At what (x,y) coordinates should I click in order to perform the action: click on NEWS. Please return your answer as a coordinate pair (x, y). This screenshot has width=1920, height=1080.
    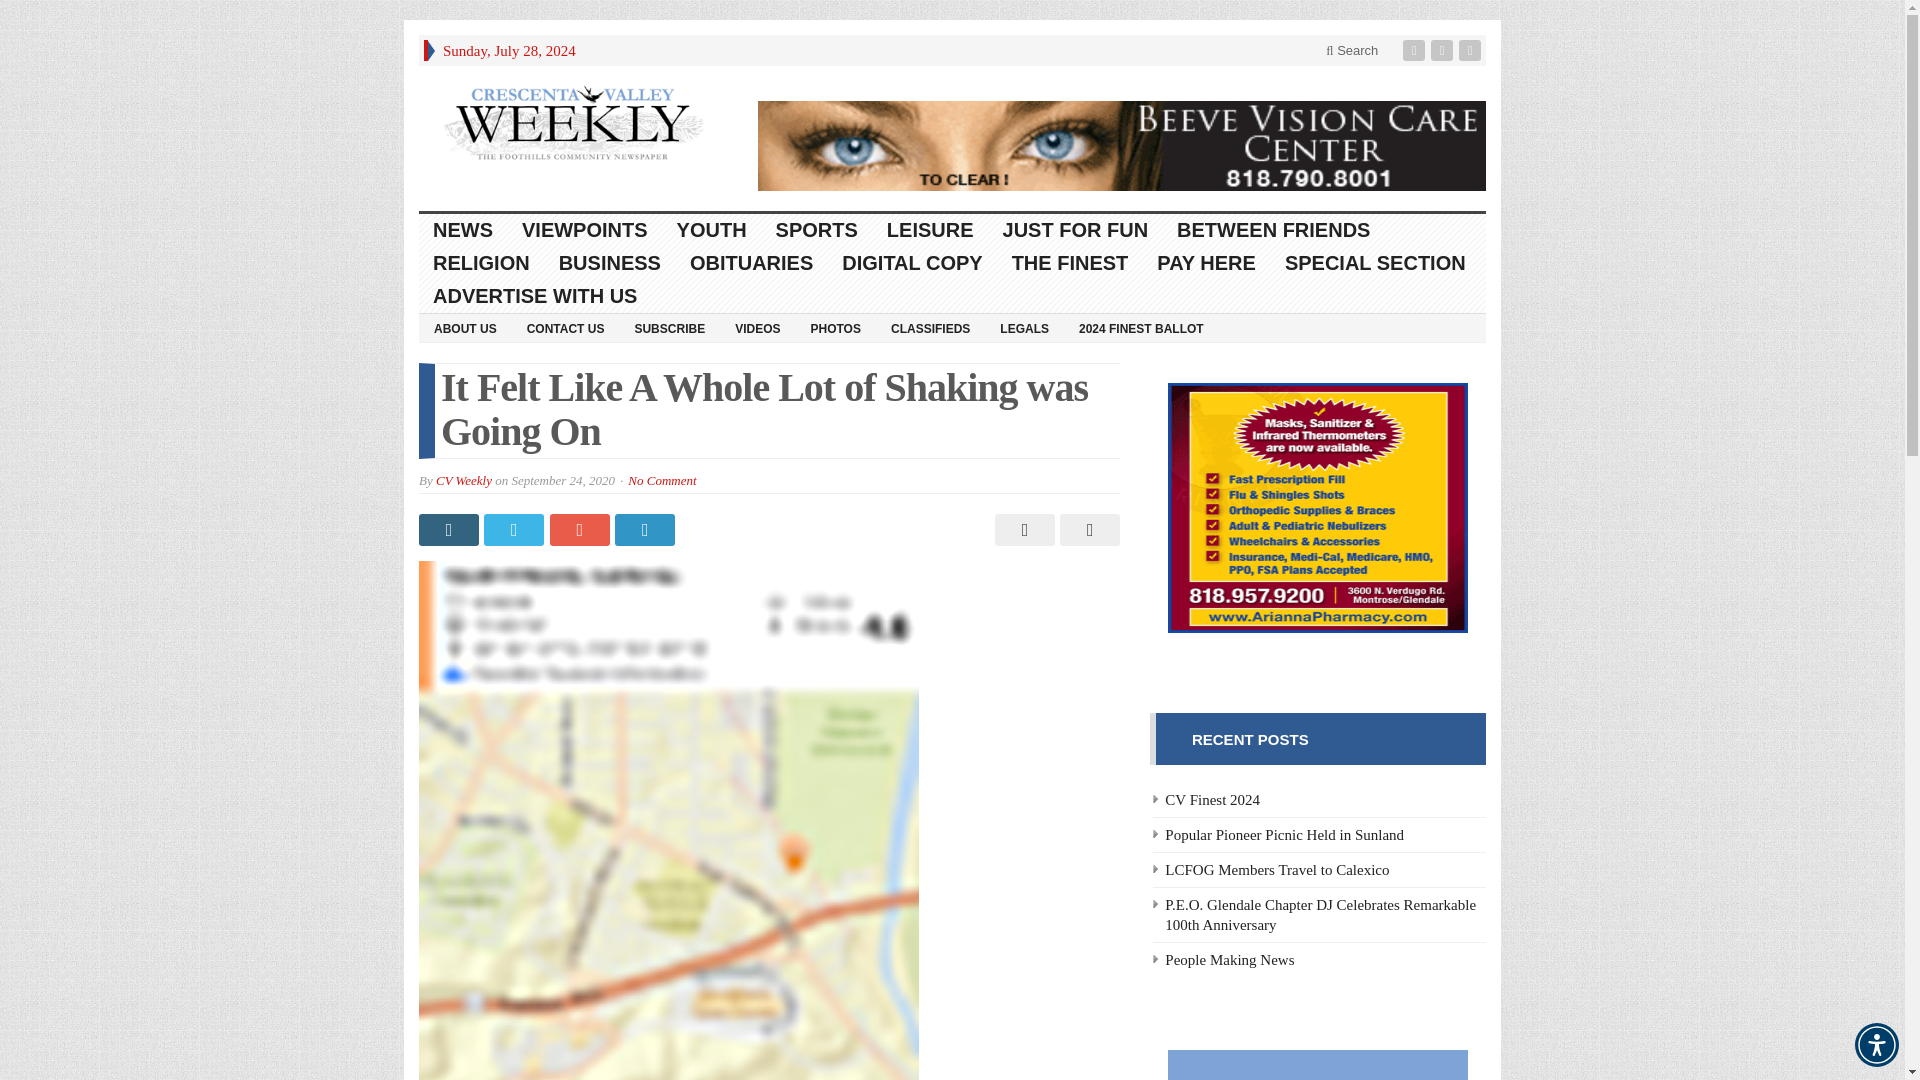
    Looking at the image, I should click on (463, 230).